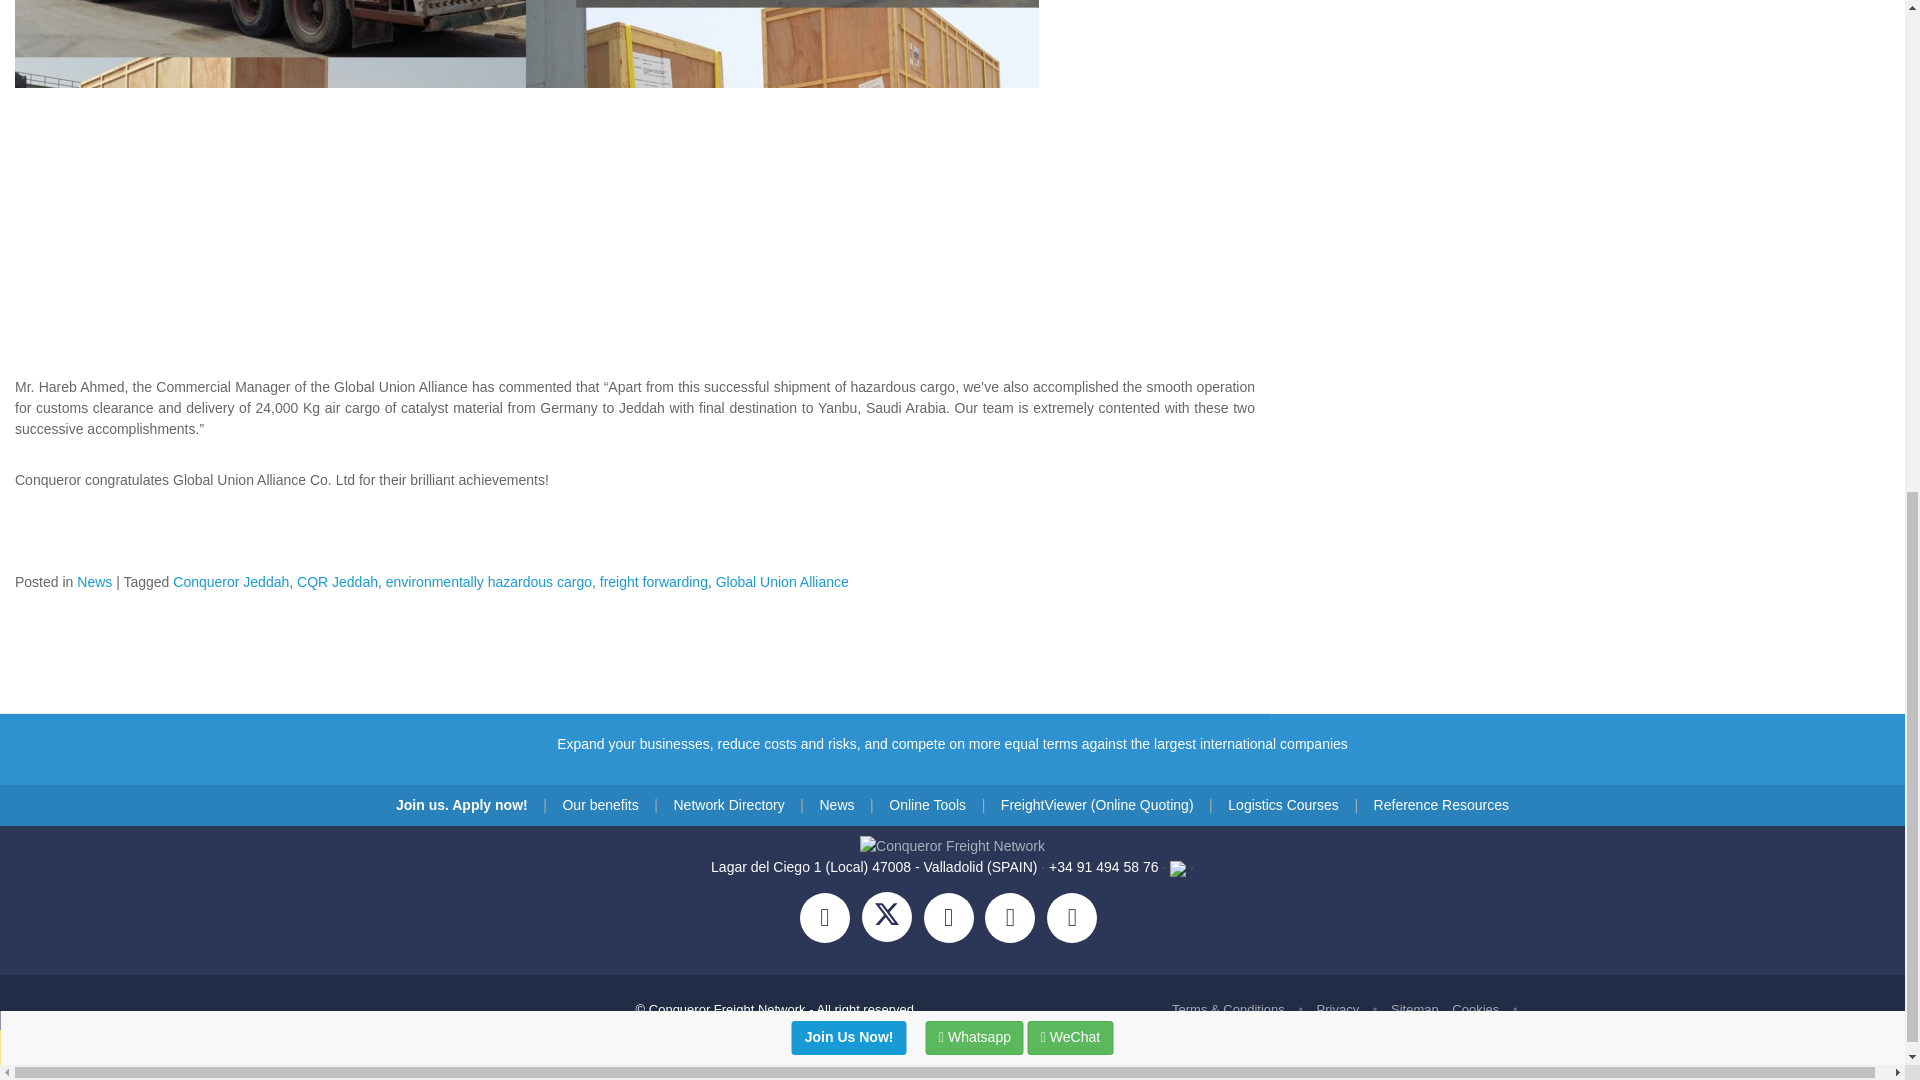 This screenshot has height=1080, width=1920. What do you see at coordinates (230, 580) in the screenshot?
I see `Conqueror Jeddah` at bounding box center [230, 580].